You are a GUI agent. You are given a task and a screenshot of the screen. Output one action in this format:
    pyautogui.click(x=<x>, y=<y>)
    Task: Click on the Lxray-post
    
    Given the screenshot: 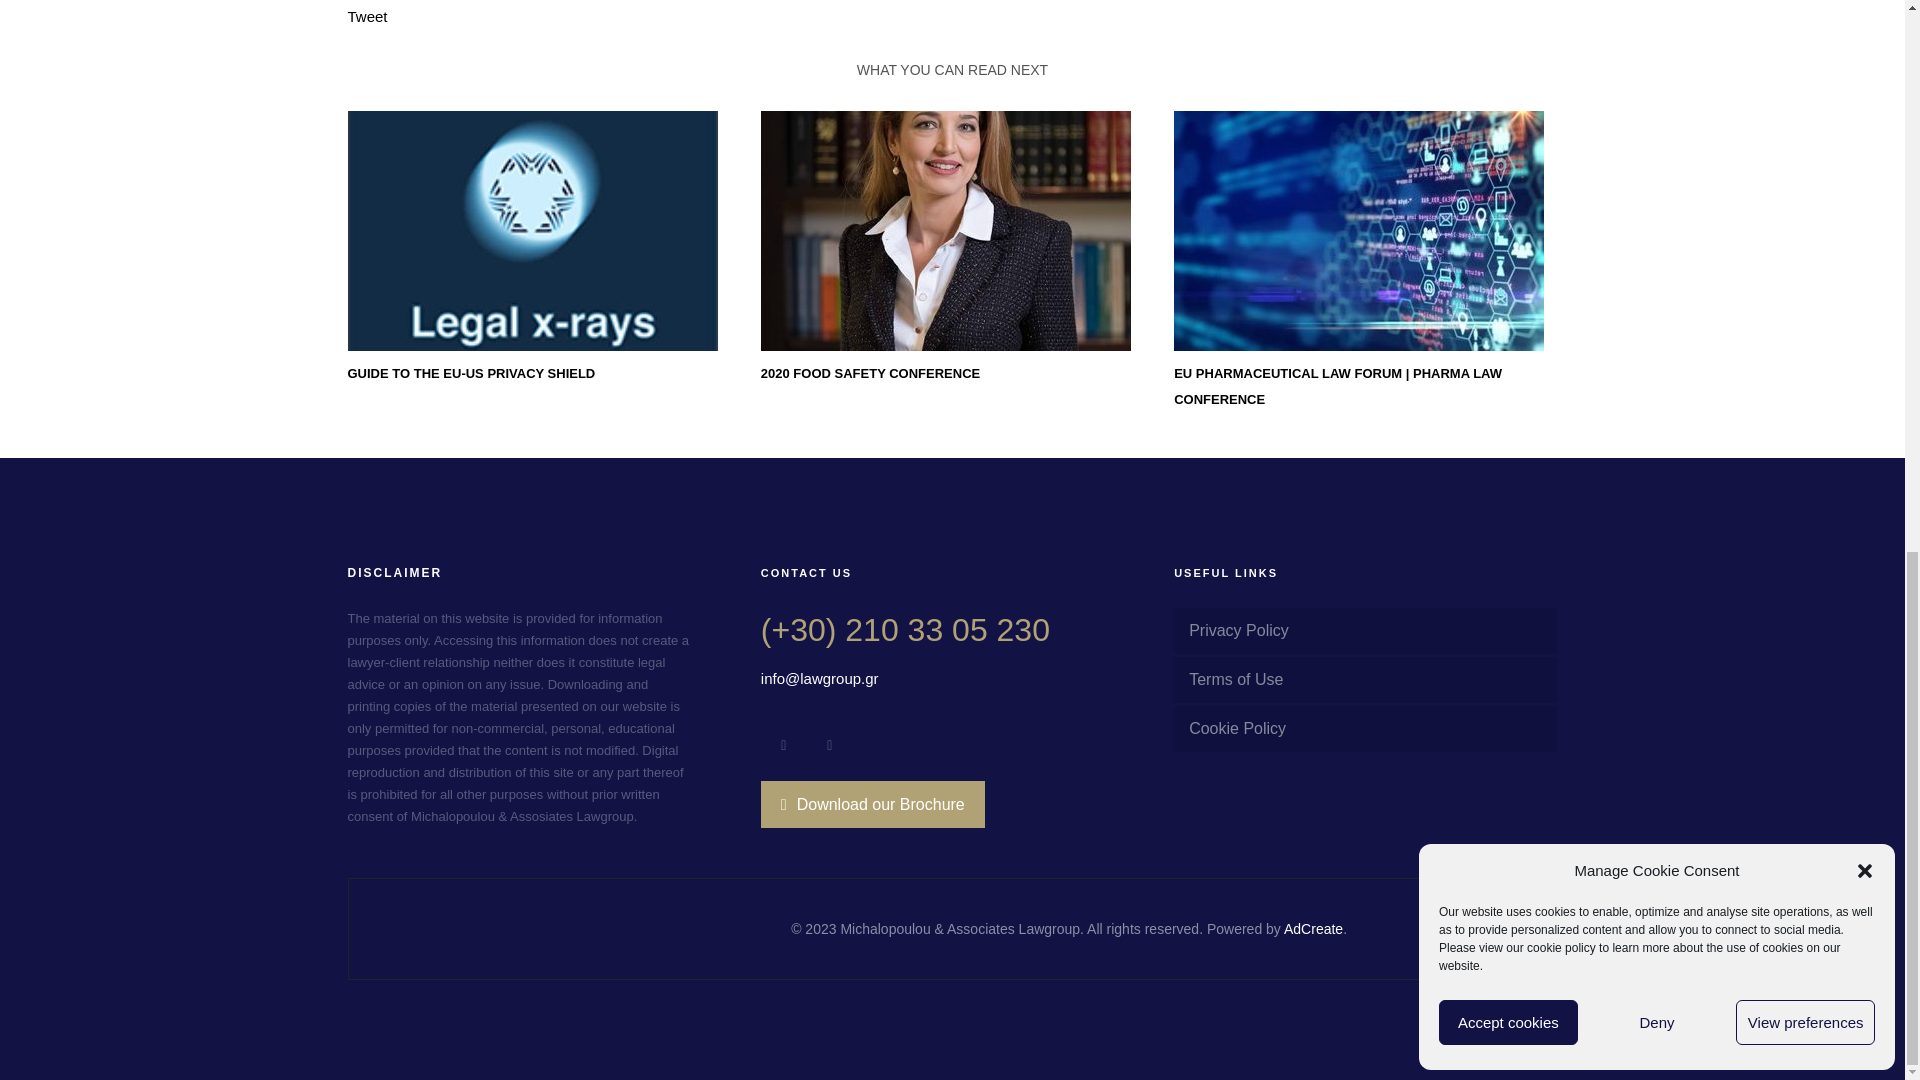 What is the action you would take?
    pyautogui.click(x=532, y=231)
    